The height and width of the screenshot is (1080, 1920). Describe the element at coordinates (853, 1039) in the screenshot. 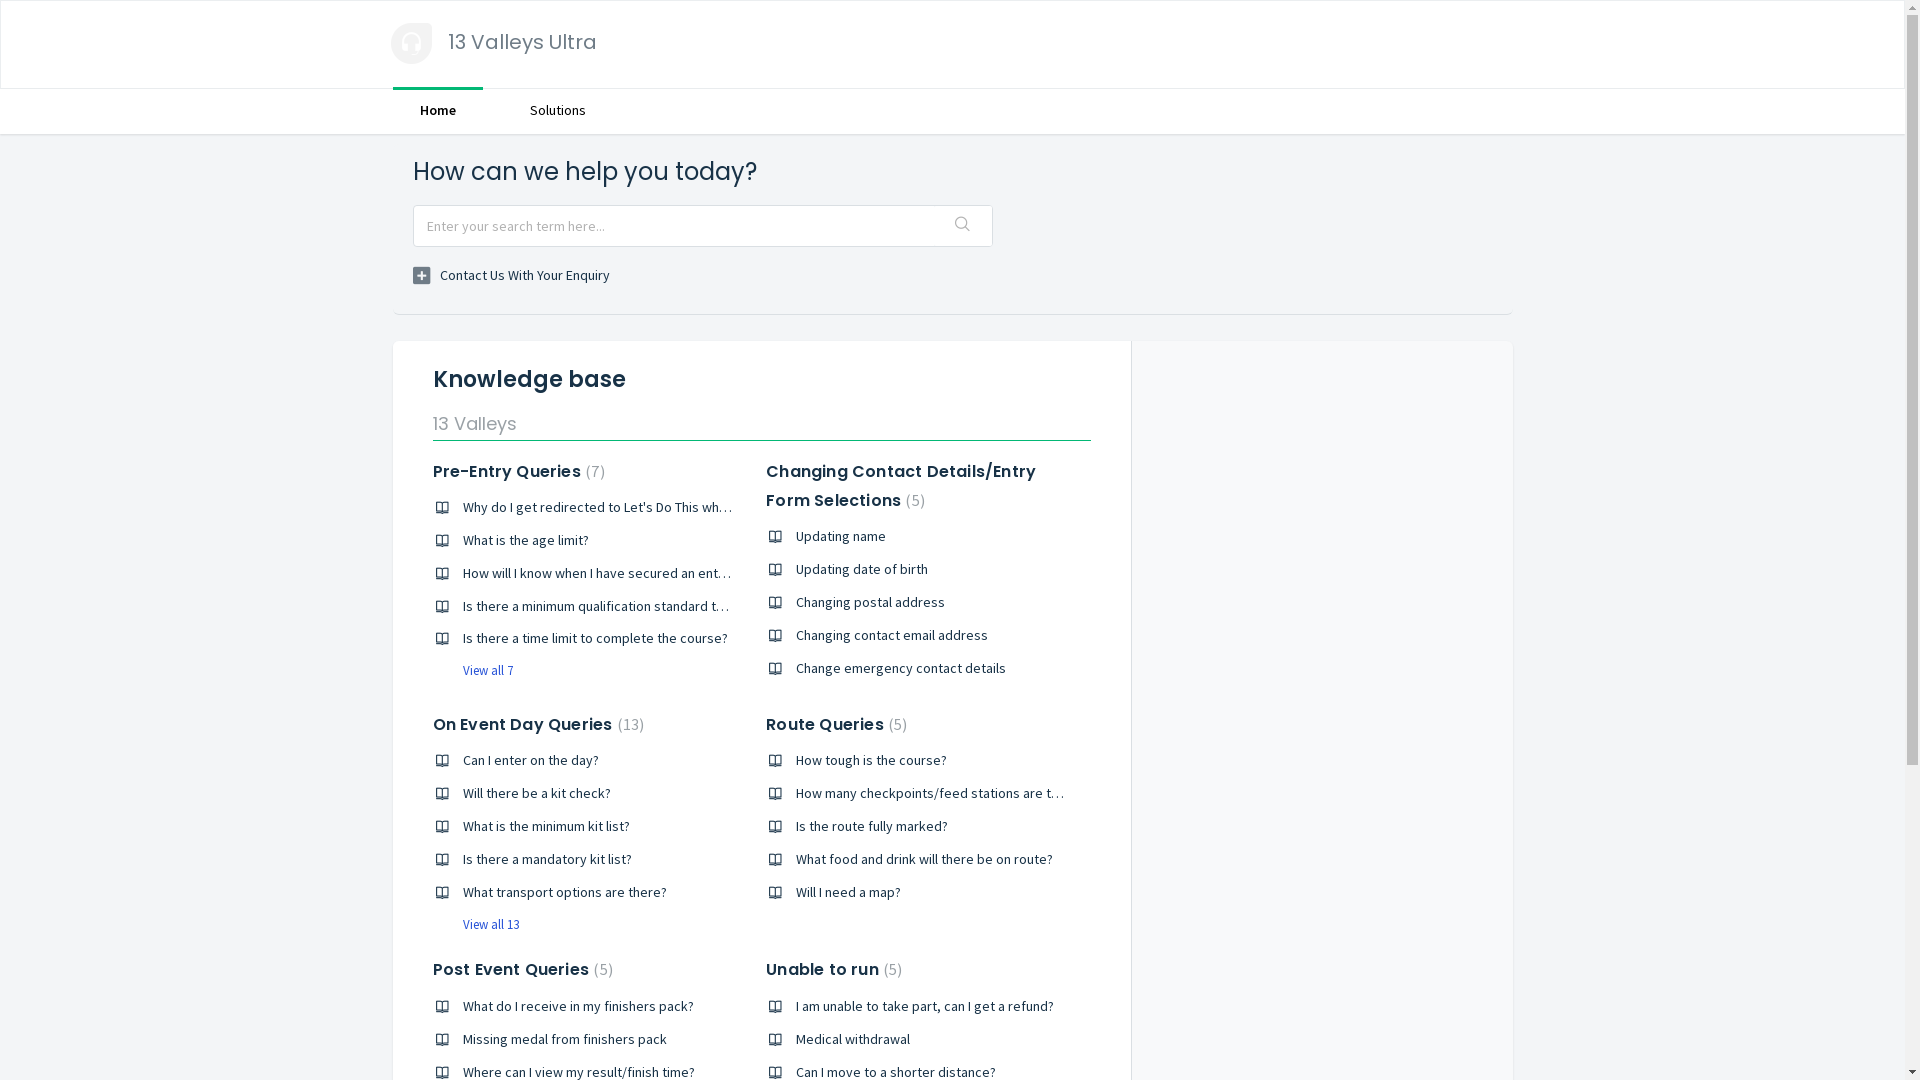

I see `Medical withdrawal` at that location.